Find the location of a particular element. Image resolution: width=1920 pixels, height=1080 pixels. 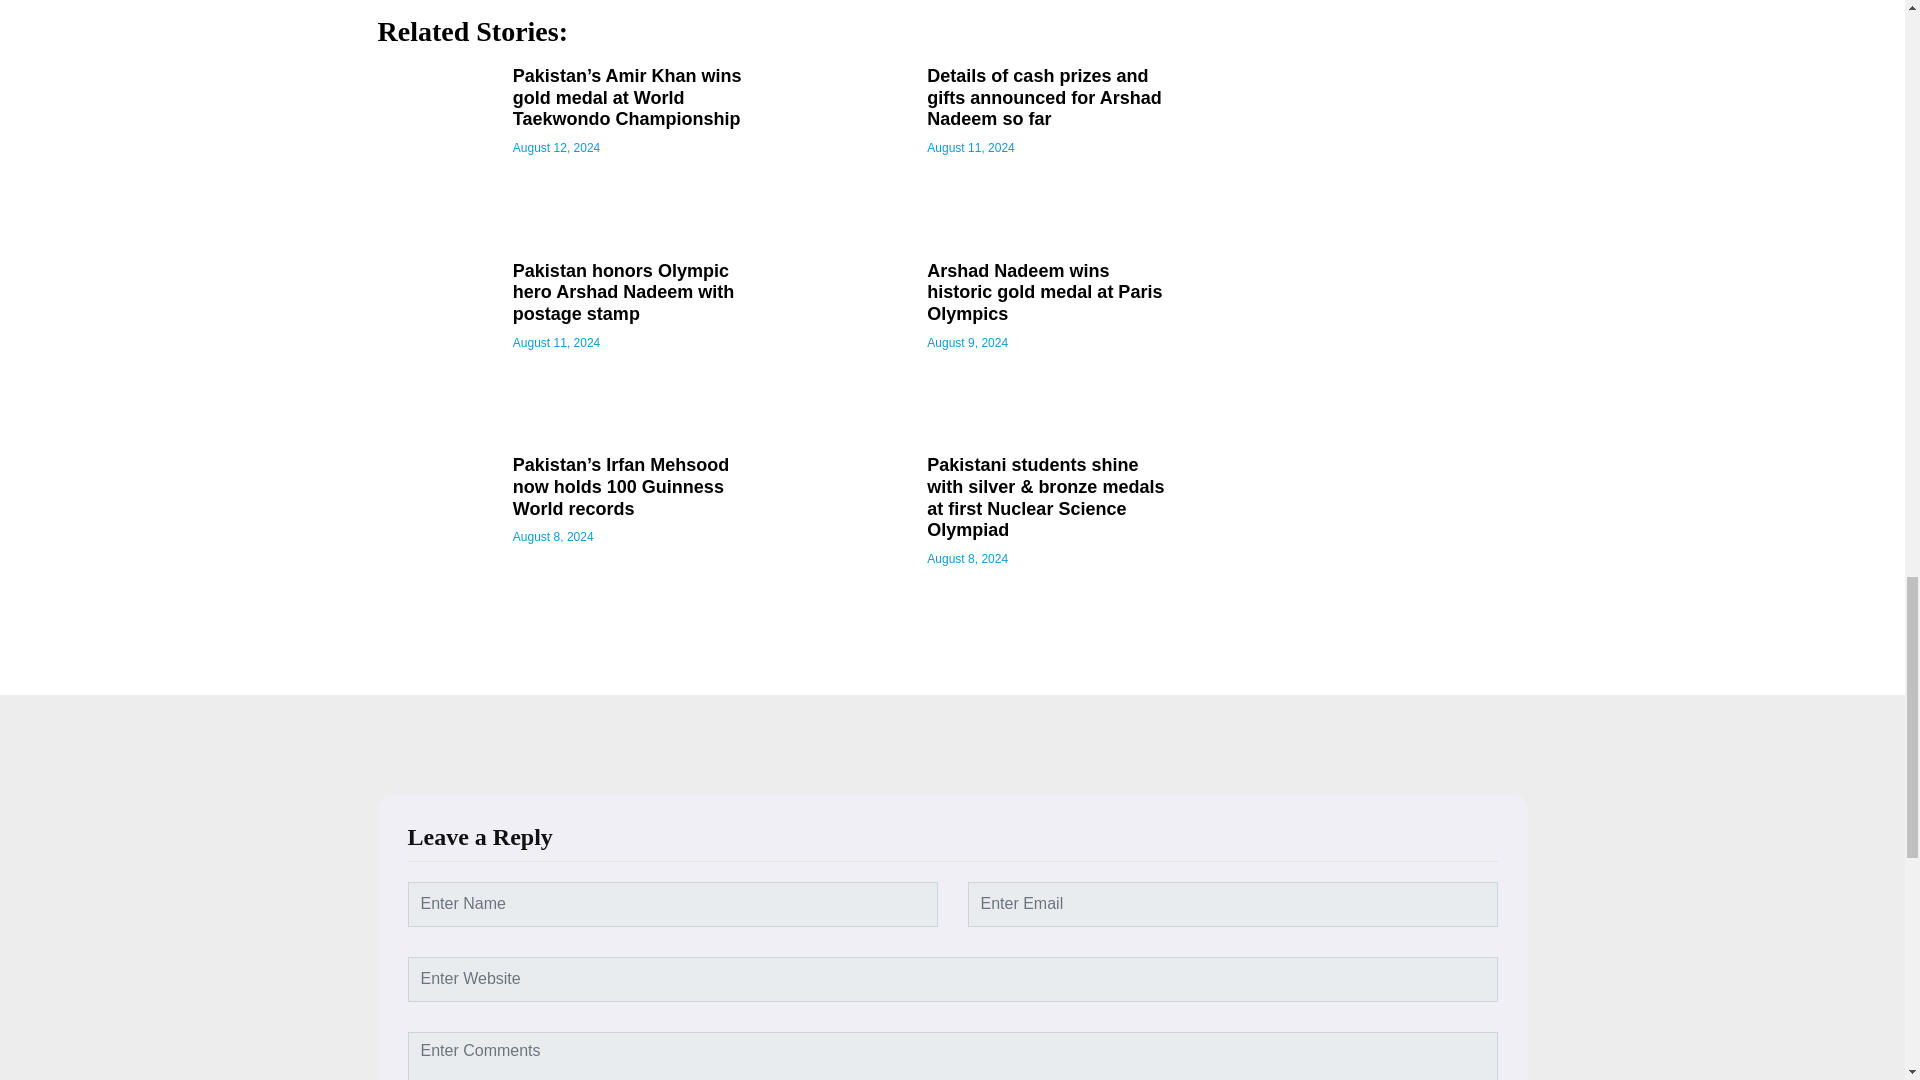

Arshad Nadeem wins historic gold medal at Paris Olympics is located at coordinates (1051, 294).